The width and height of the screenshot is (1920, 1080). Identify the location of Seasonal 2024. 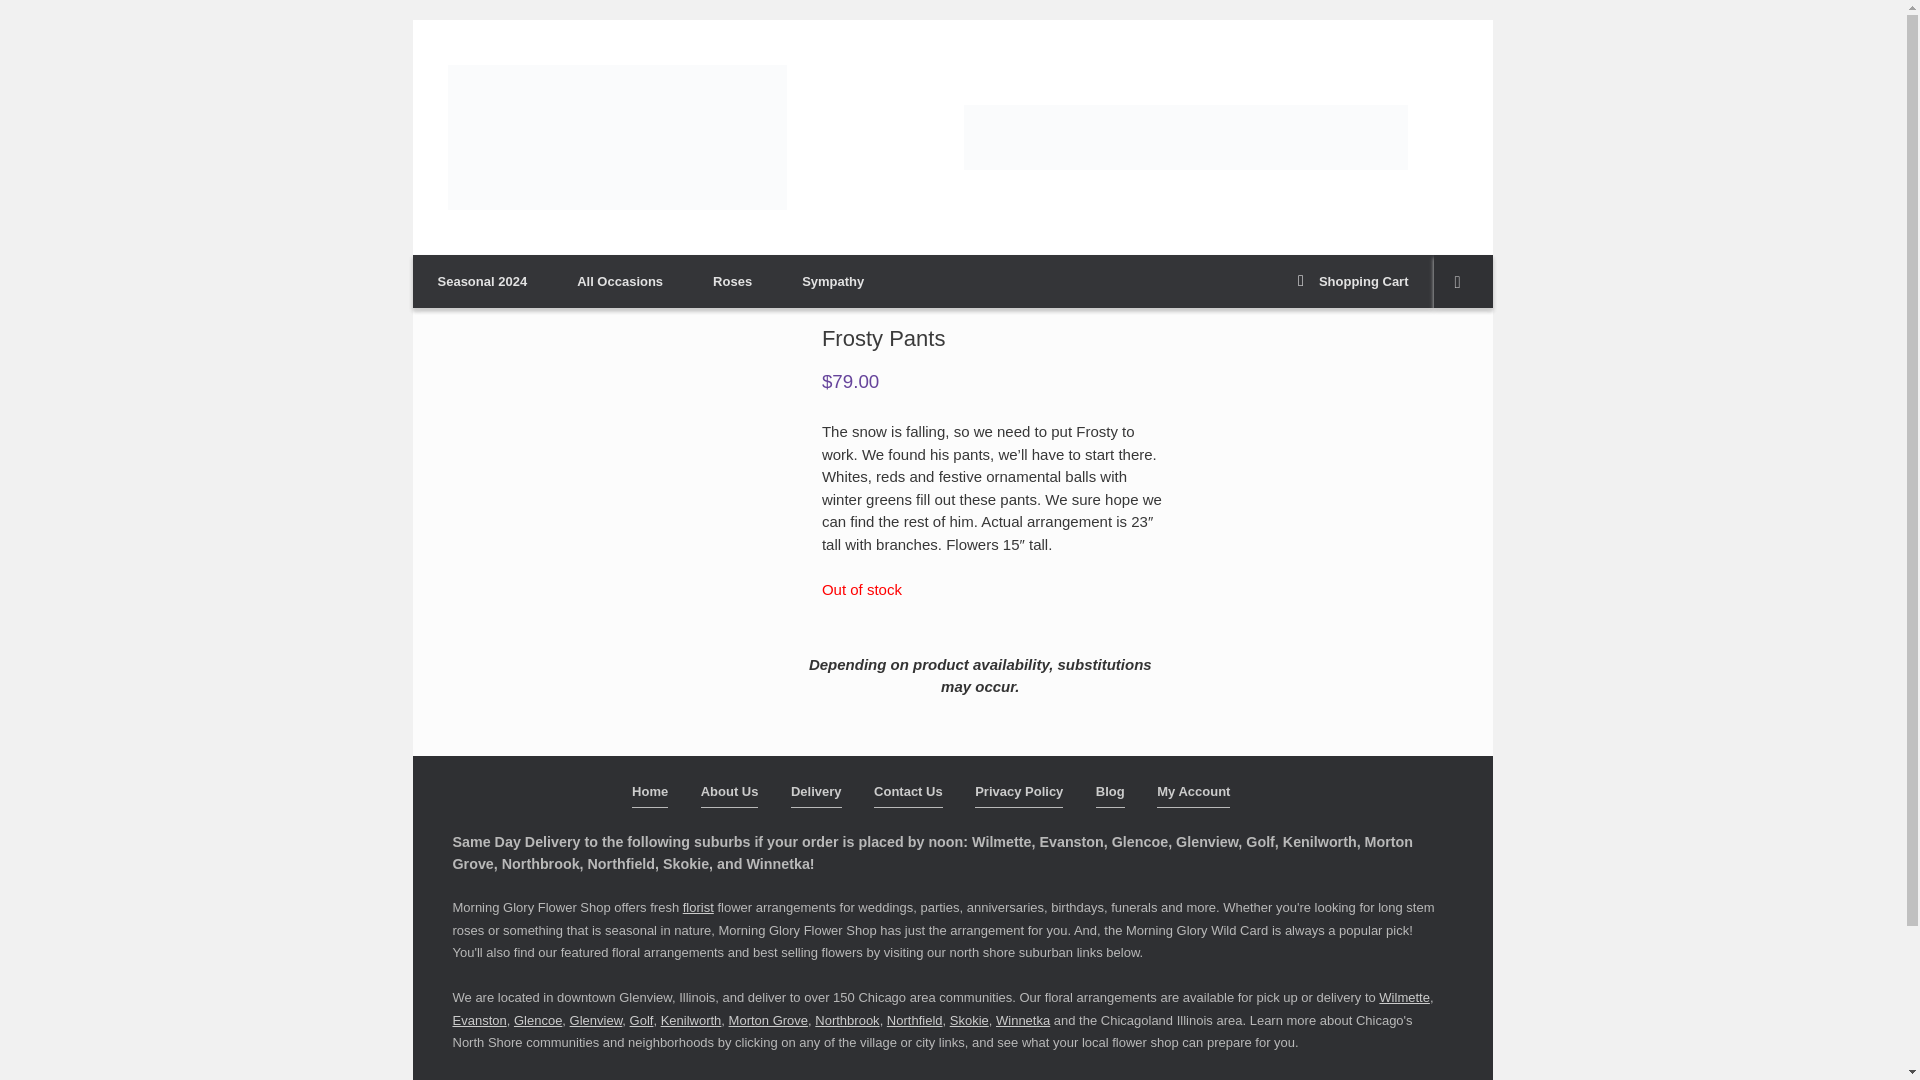
(482, 280).